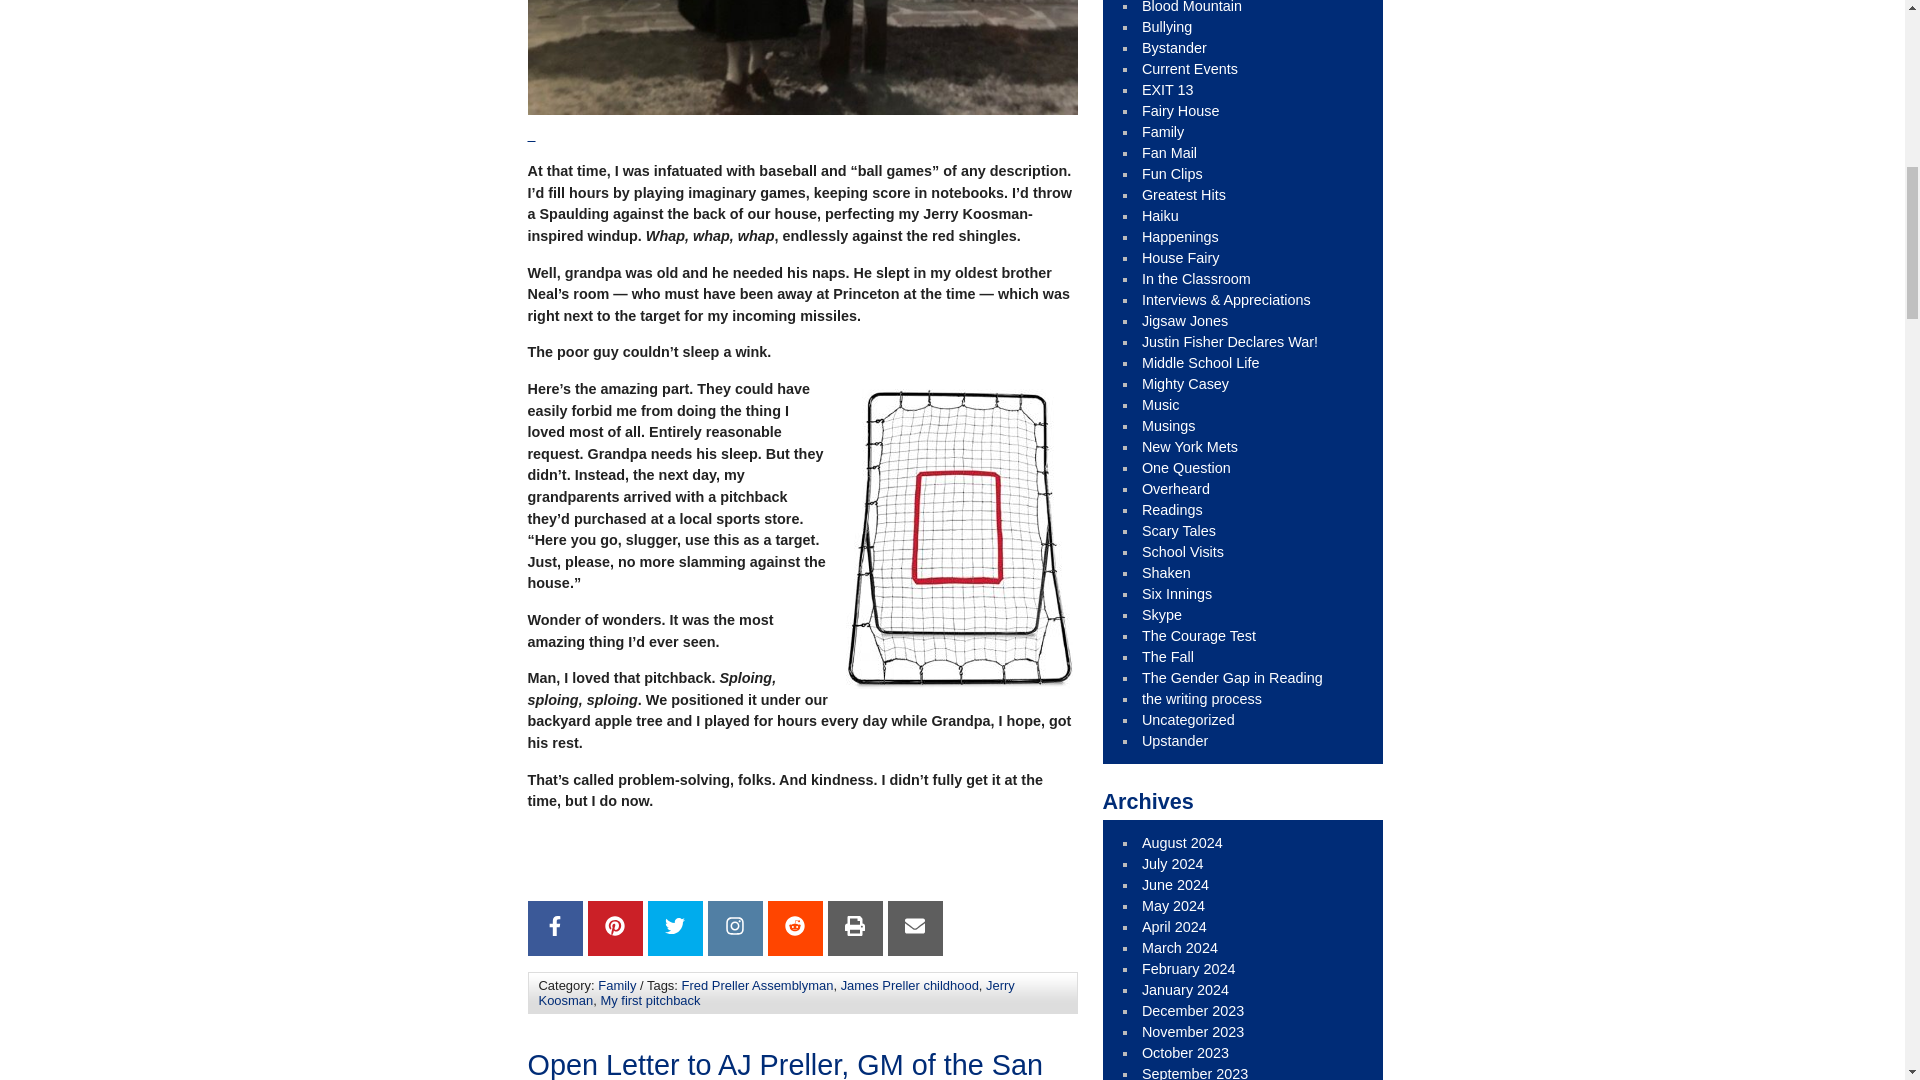 The image size is (1920, 1080). Describe the element at coordinates (1184, 194) in the screenshot. I see `Favorite old posts.` at that location.